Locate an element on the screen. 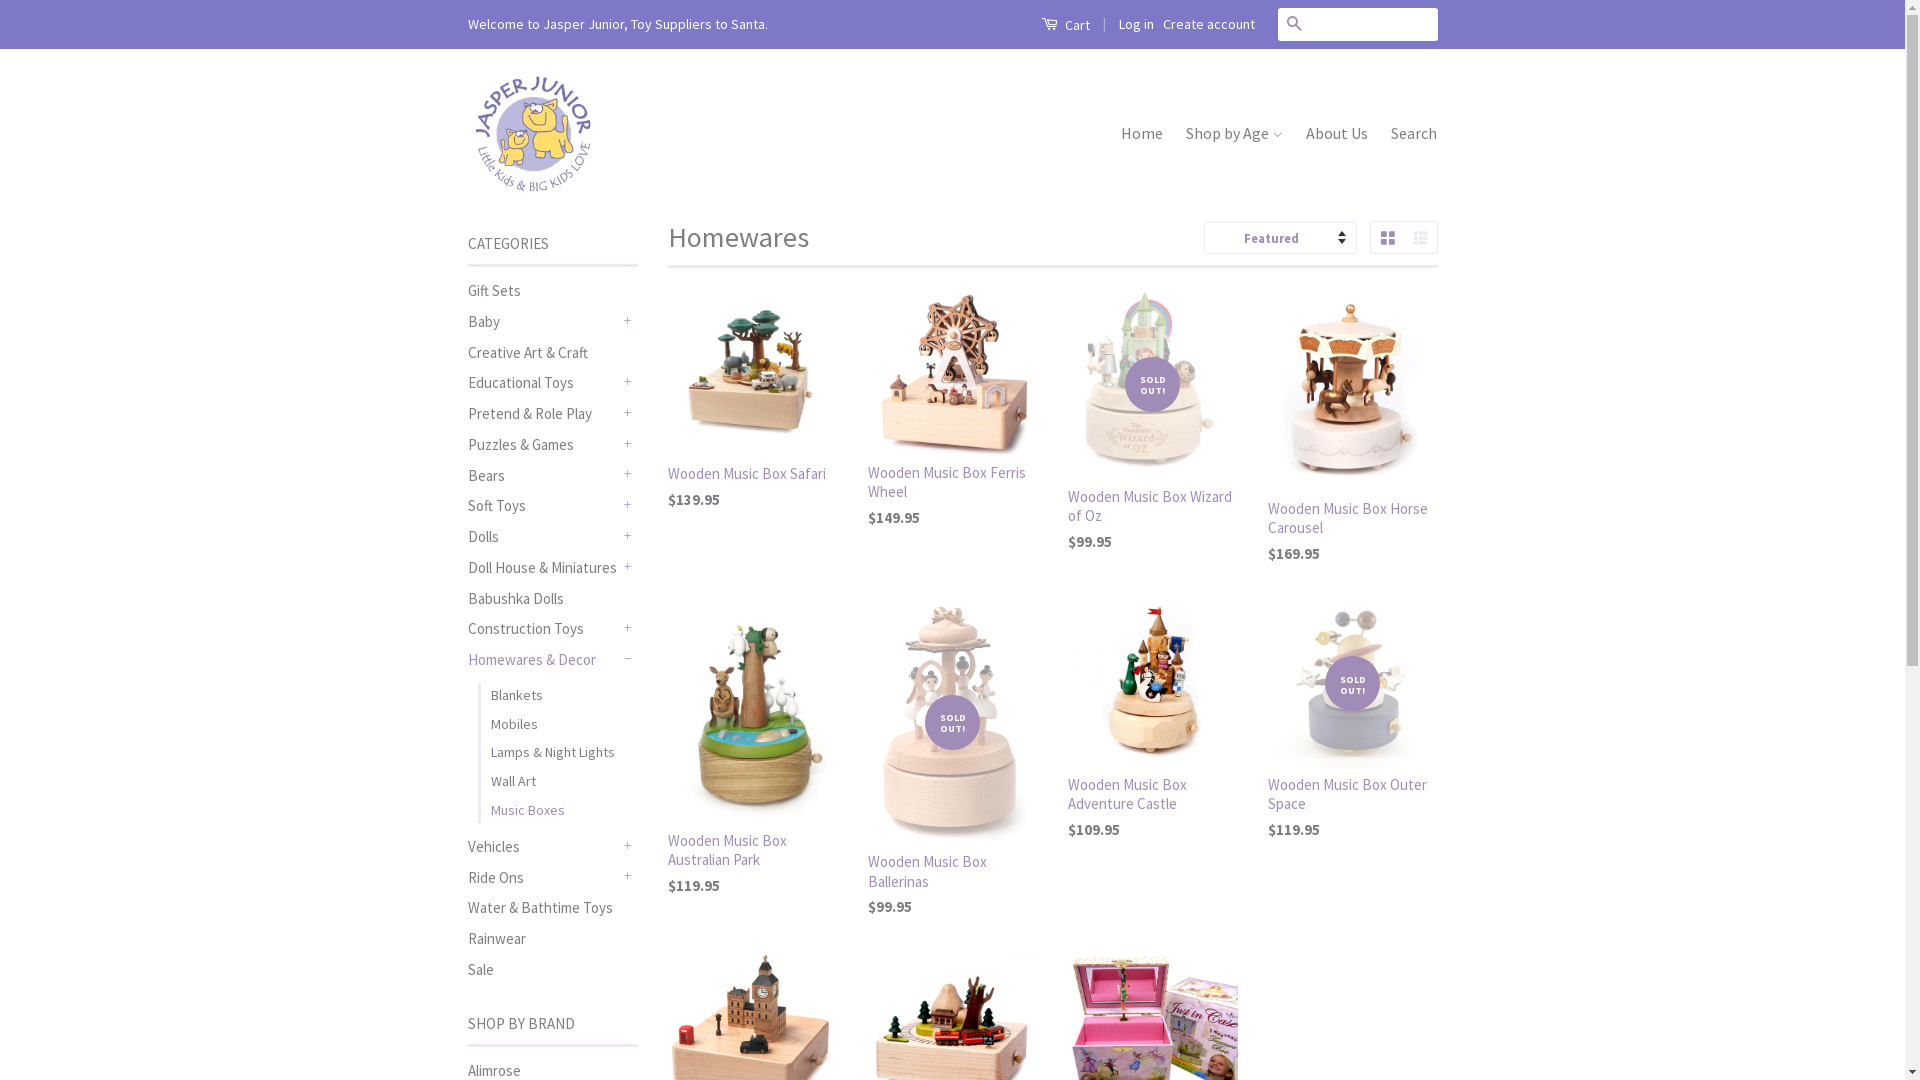 The height and width of the screenshot is (1080, 1920). Wall Art is located at coordinates (563, 782).